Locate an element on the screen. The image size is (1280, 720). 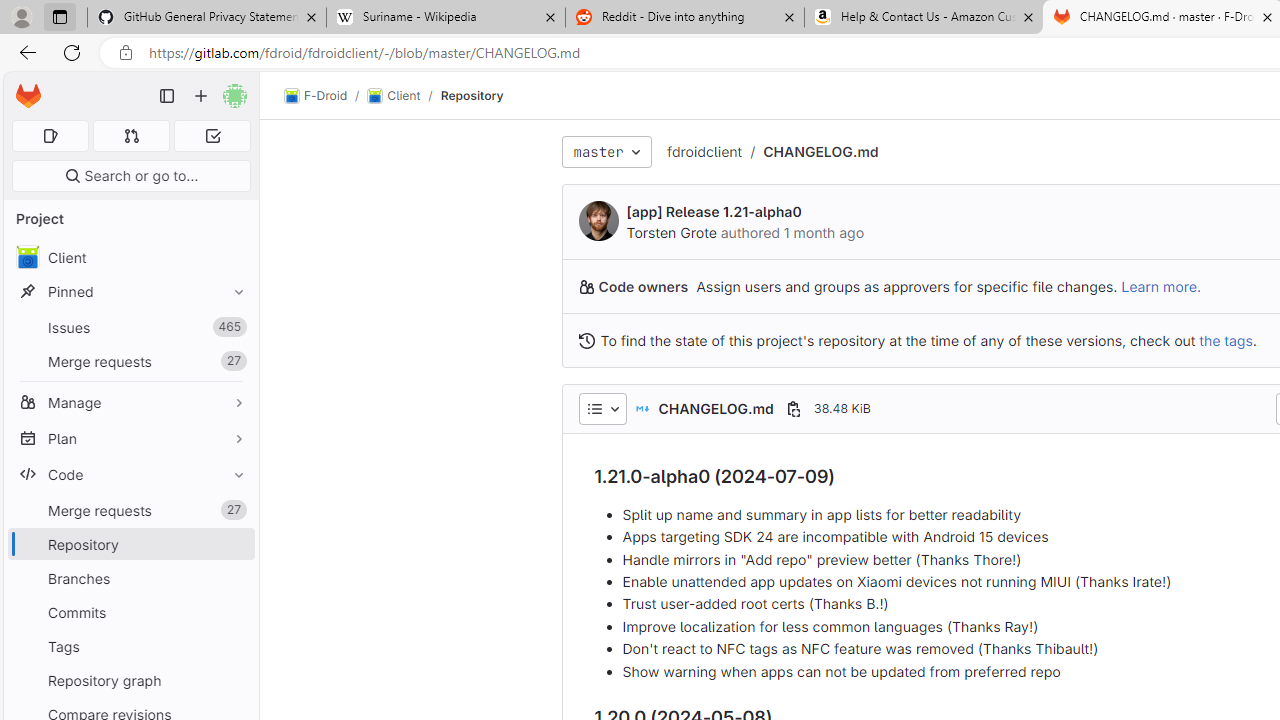
Client/ is located at coordinates (404, 96).